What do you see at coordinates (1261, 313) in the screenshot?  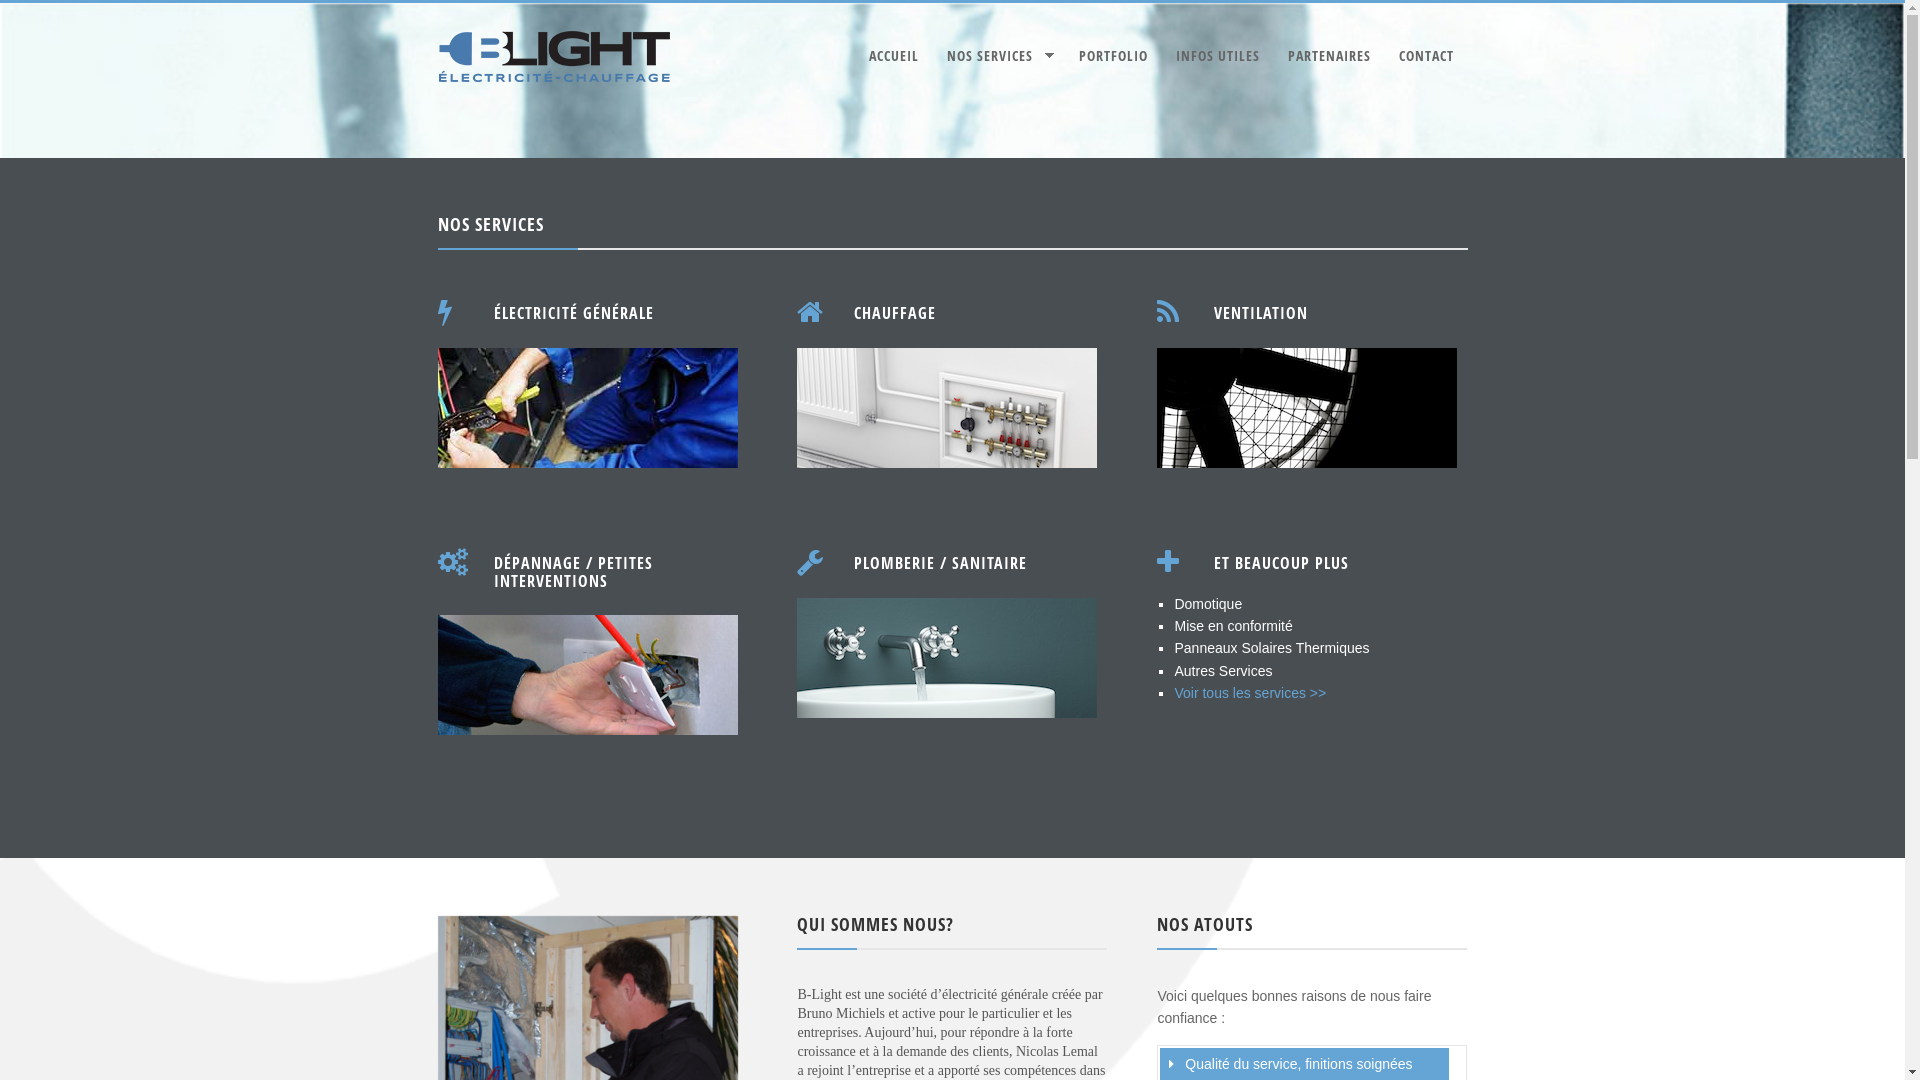 I see `VENTILATION` at bounding box center [1261, 313].